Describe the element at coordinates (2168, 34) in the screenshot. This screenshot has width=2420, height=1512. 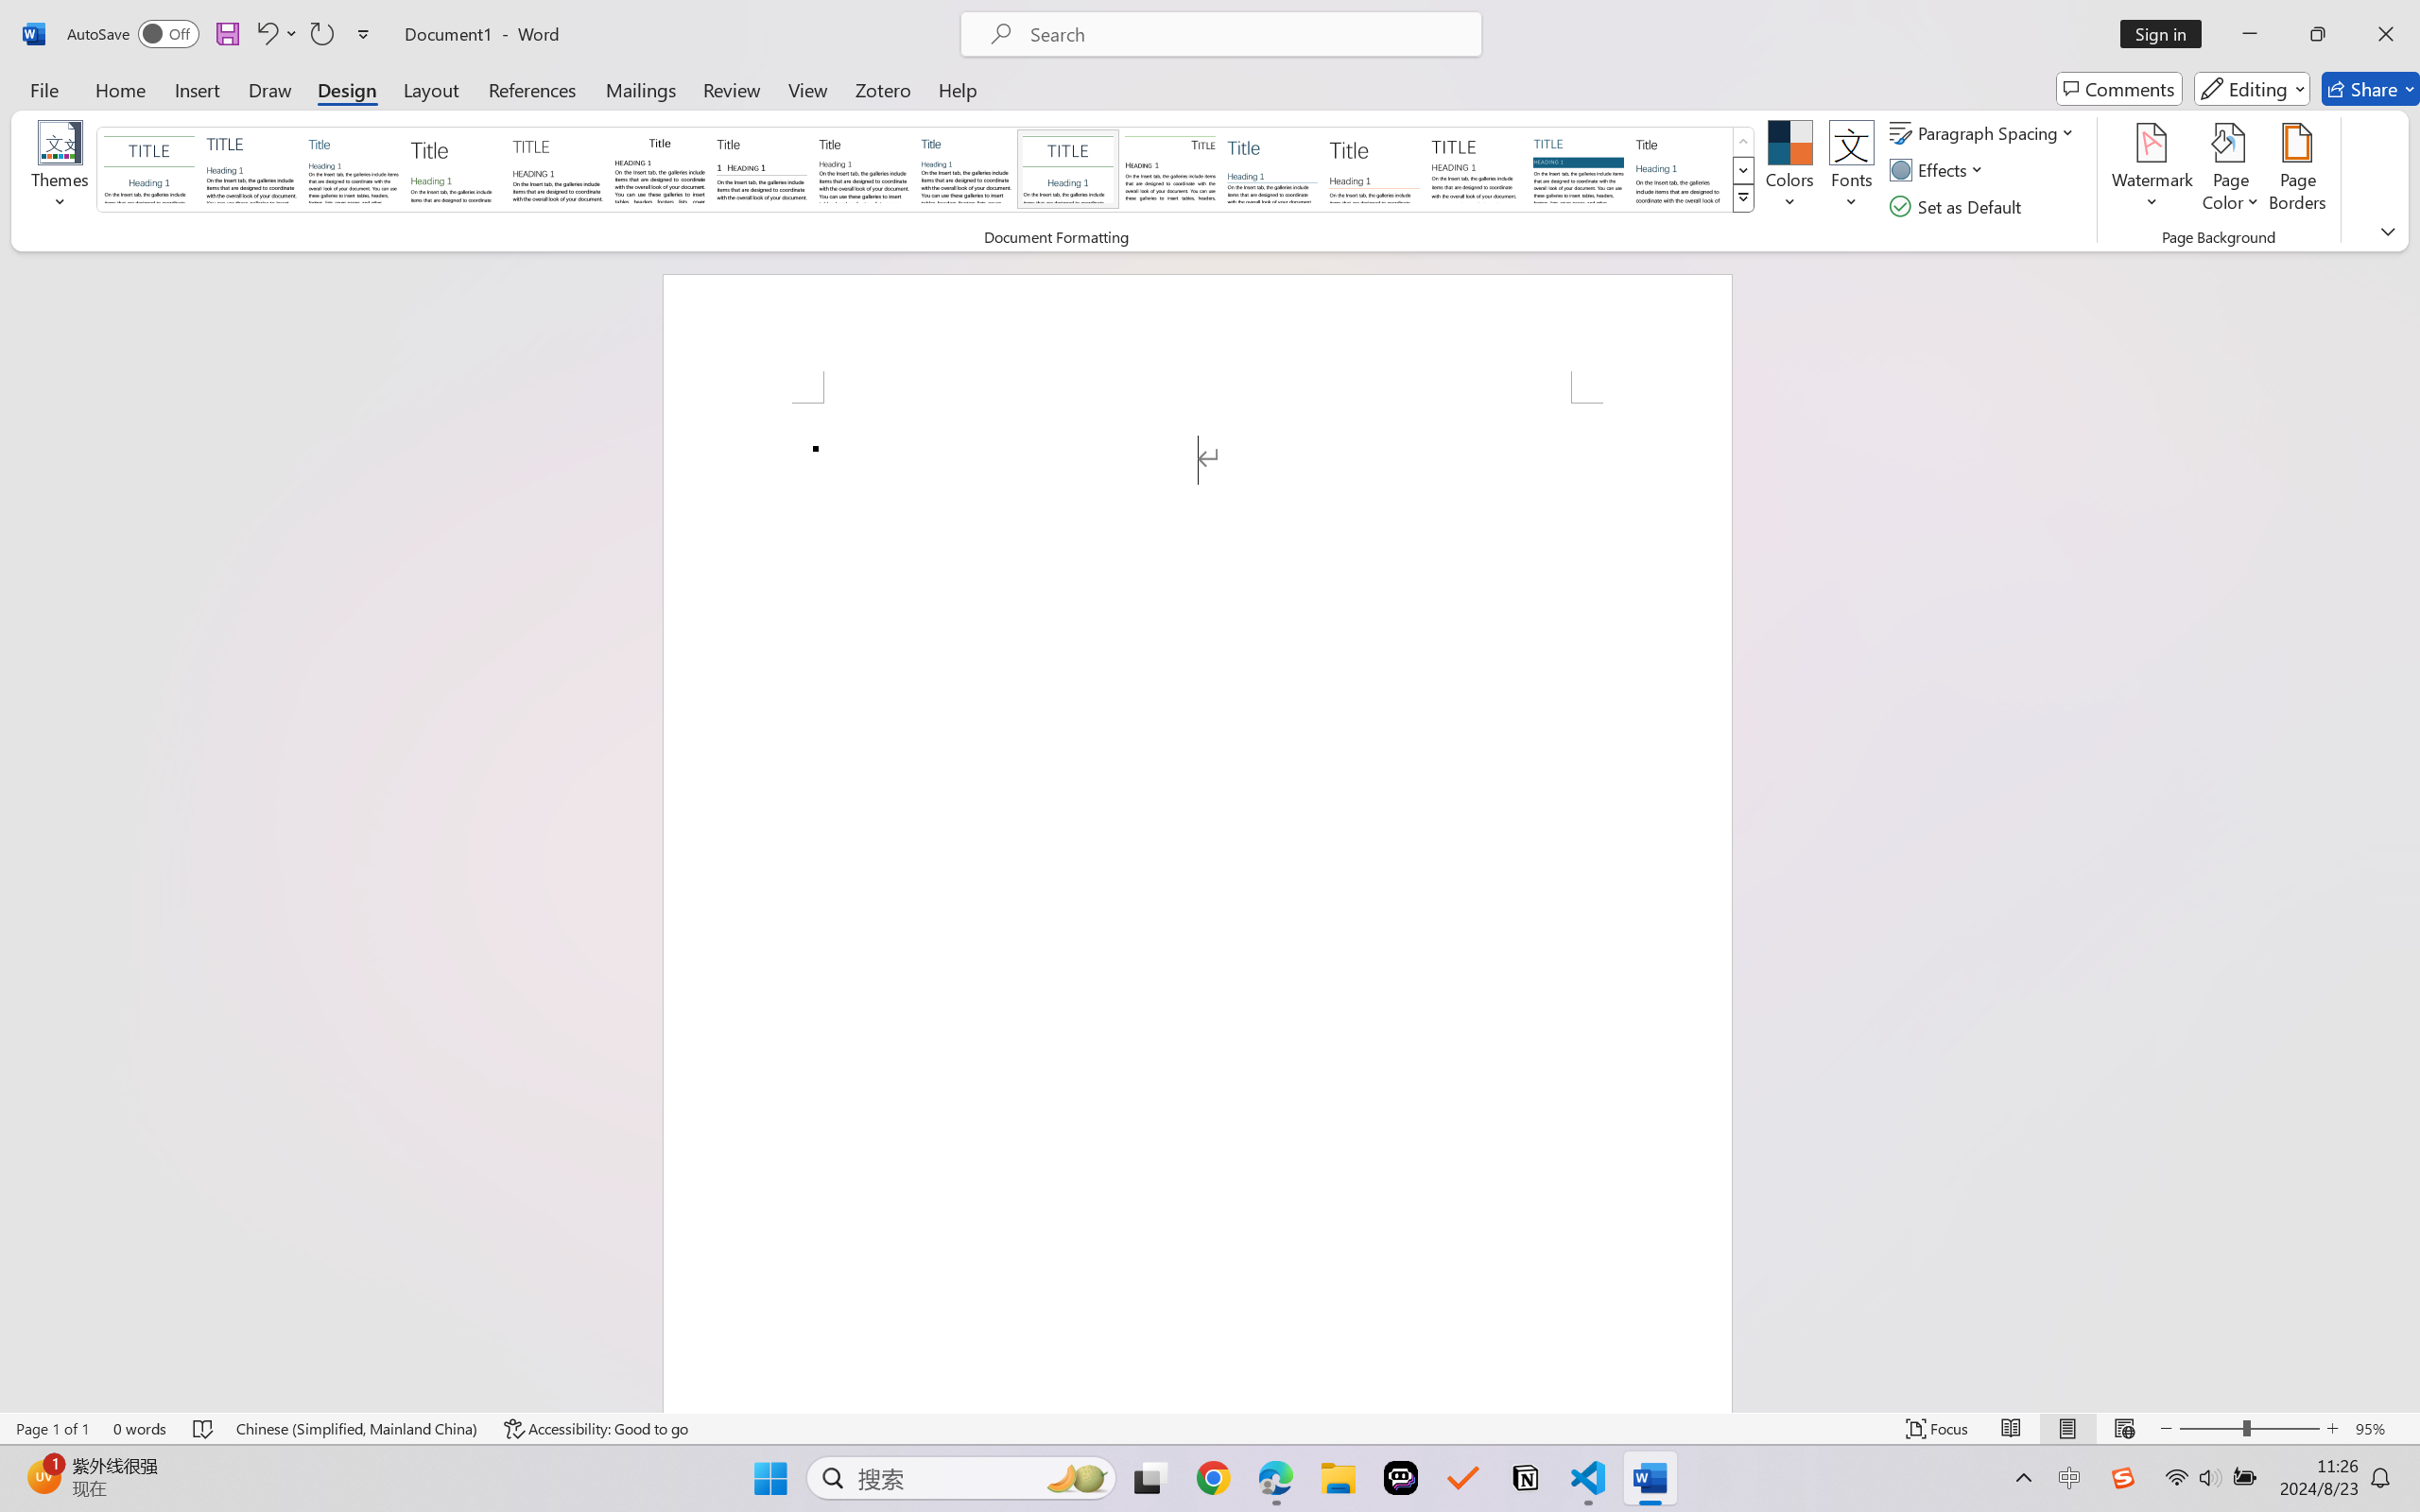
I see `Sign in` at that location.